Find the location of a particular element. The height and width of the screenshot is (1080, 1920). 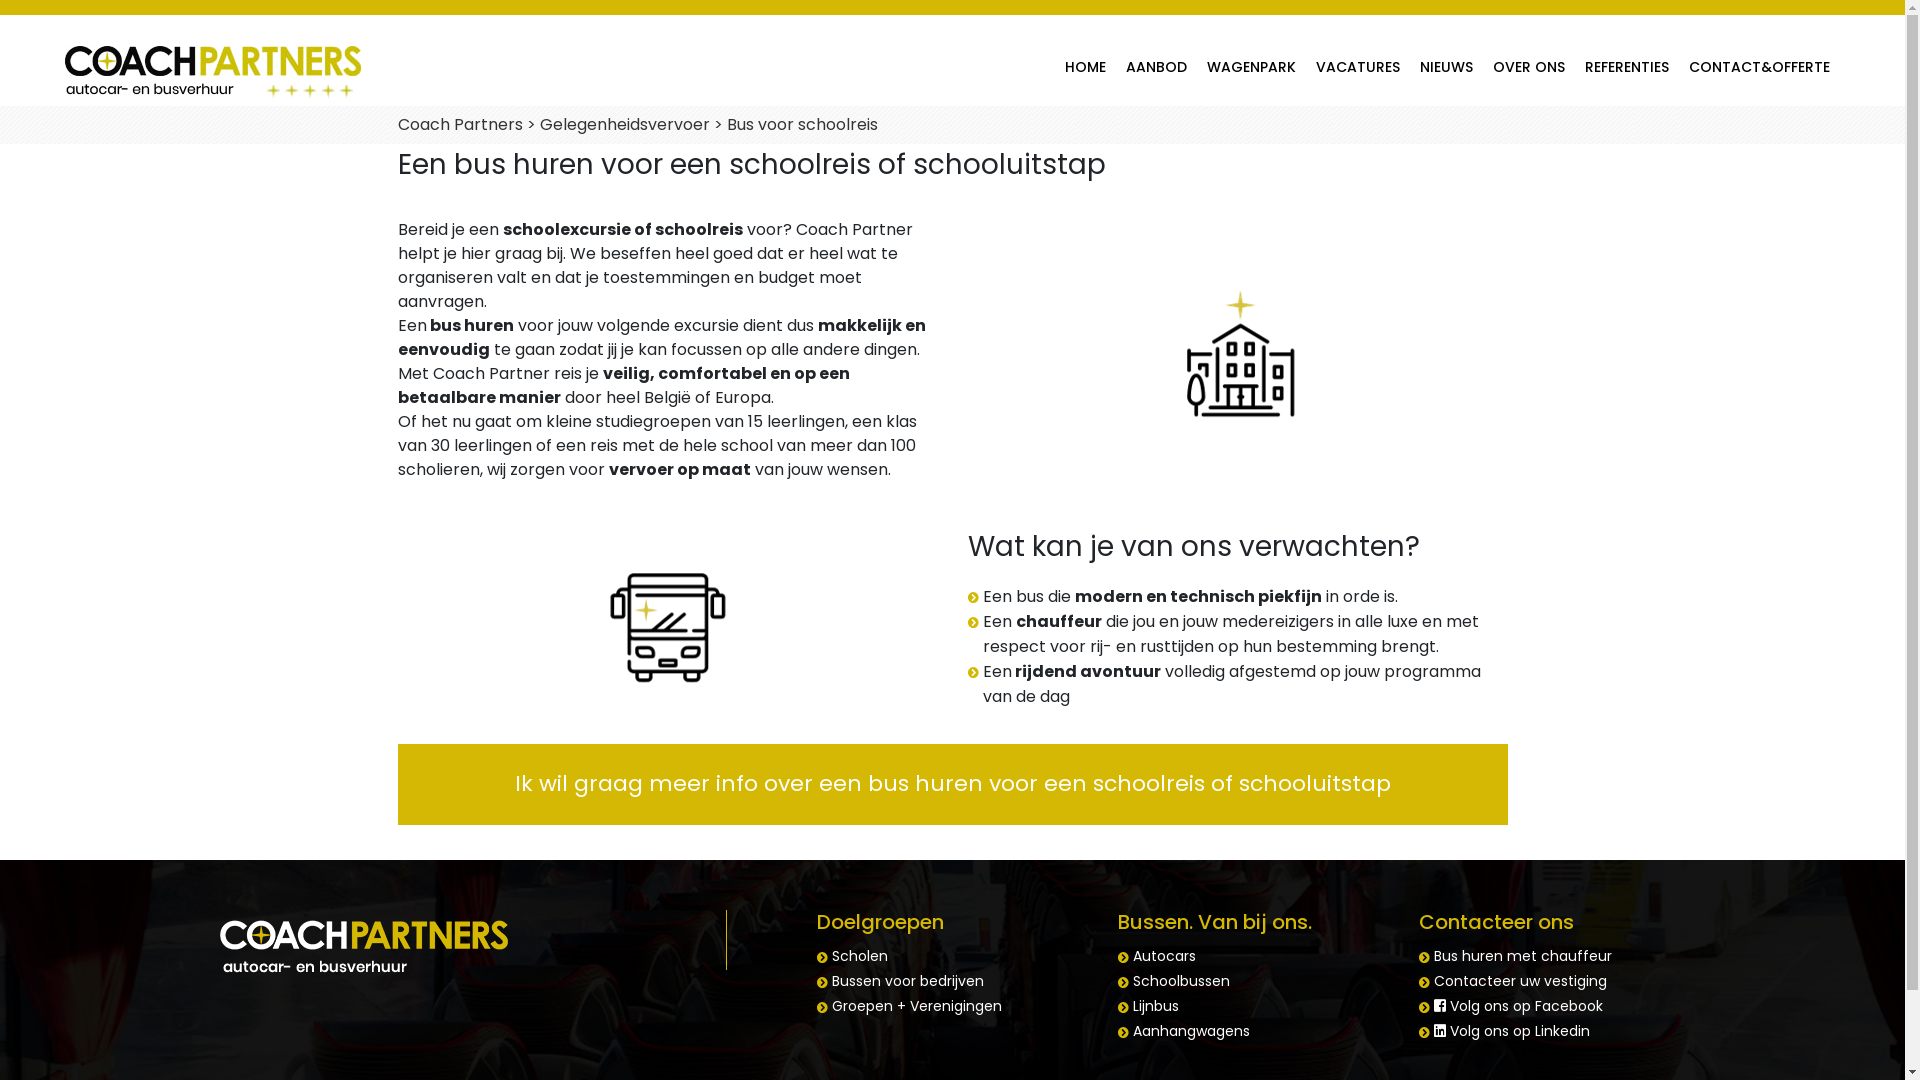

Aanhangwagens is located at coordinates (1192, 1031).